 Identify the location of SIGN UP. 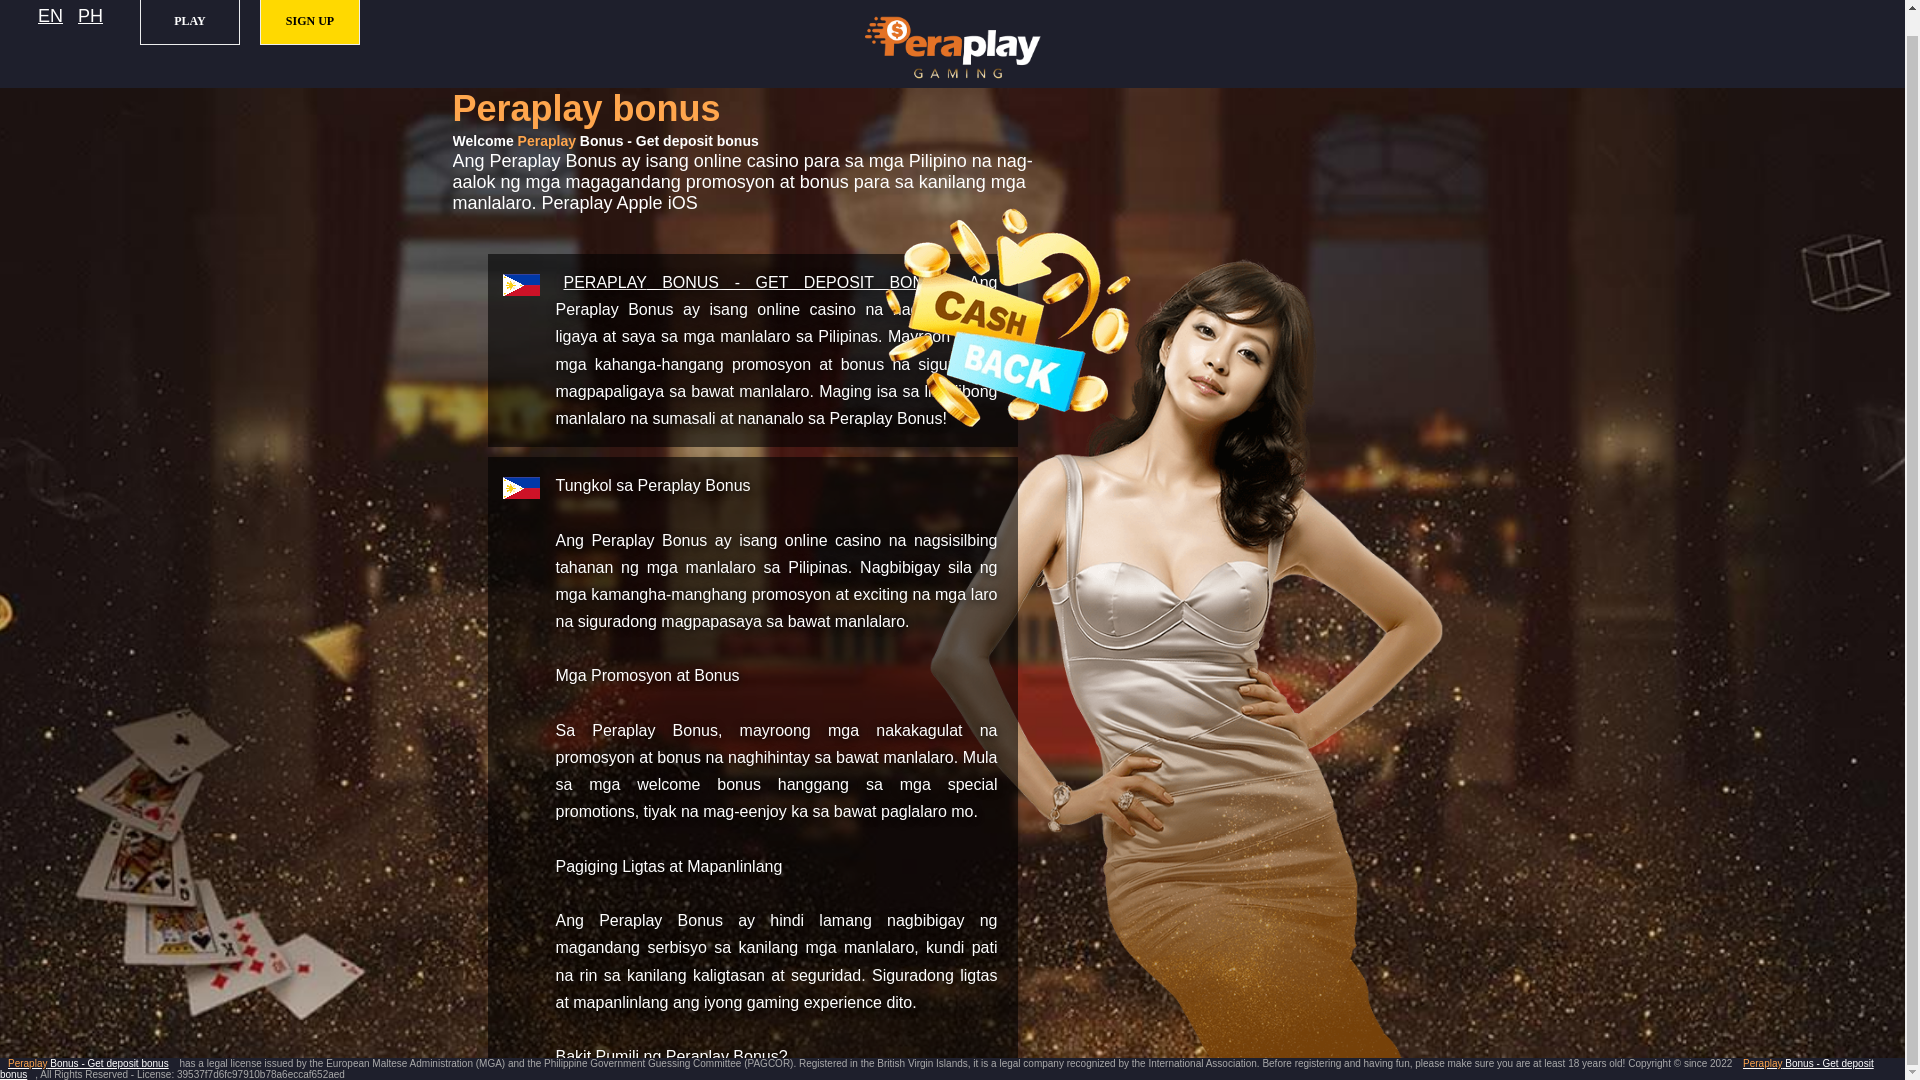
(310, 22).